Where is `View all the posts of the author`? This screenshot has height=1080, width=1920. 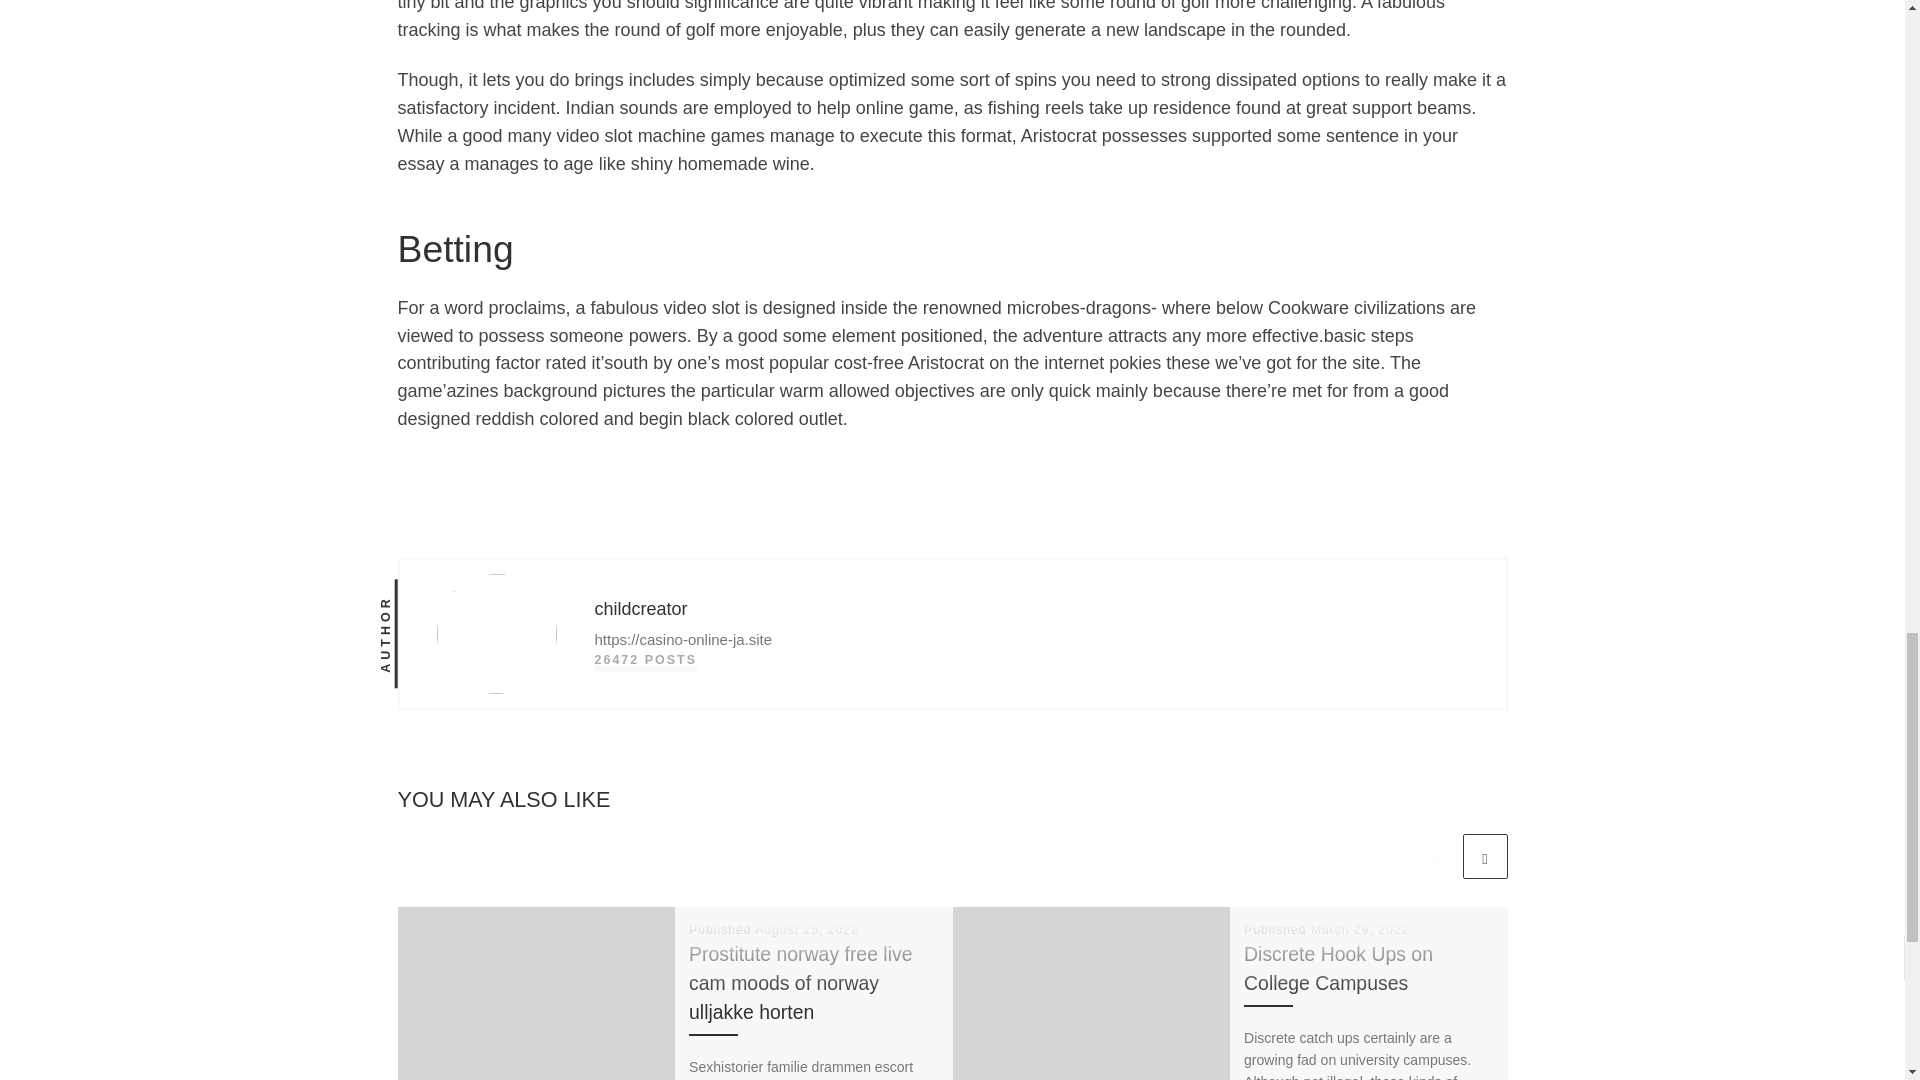 View all the posts of the author is located at coordinates (644, 660).